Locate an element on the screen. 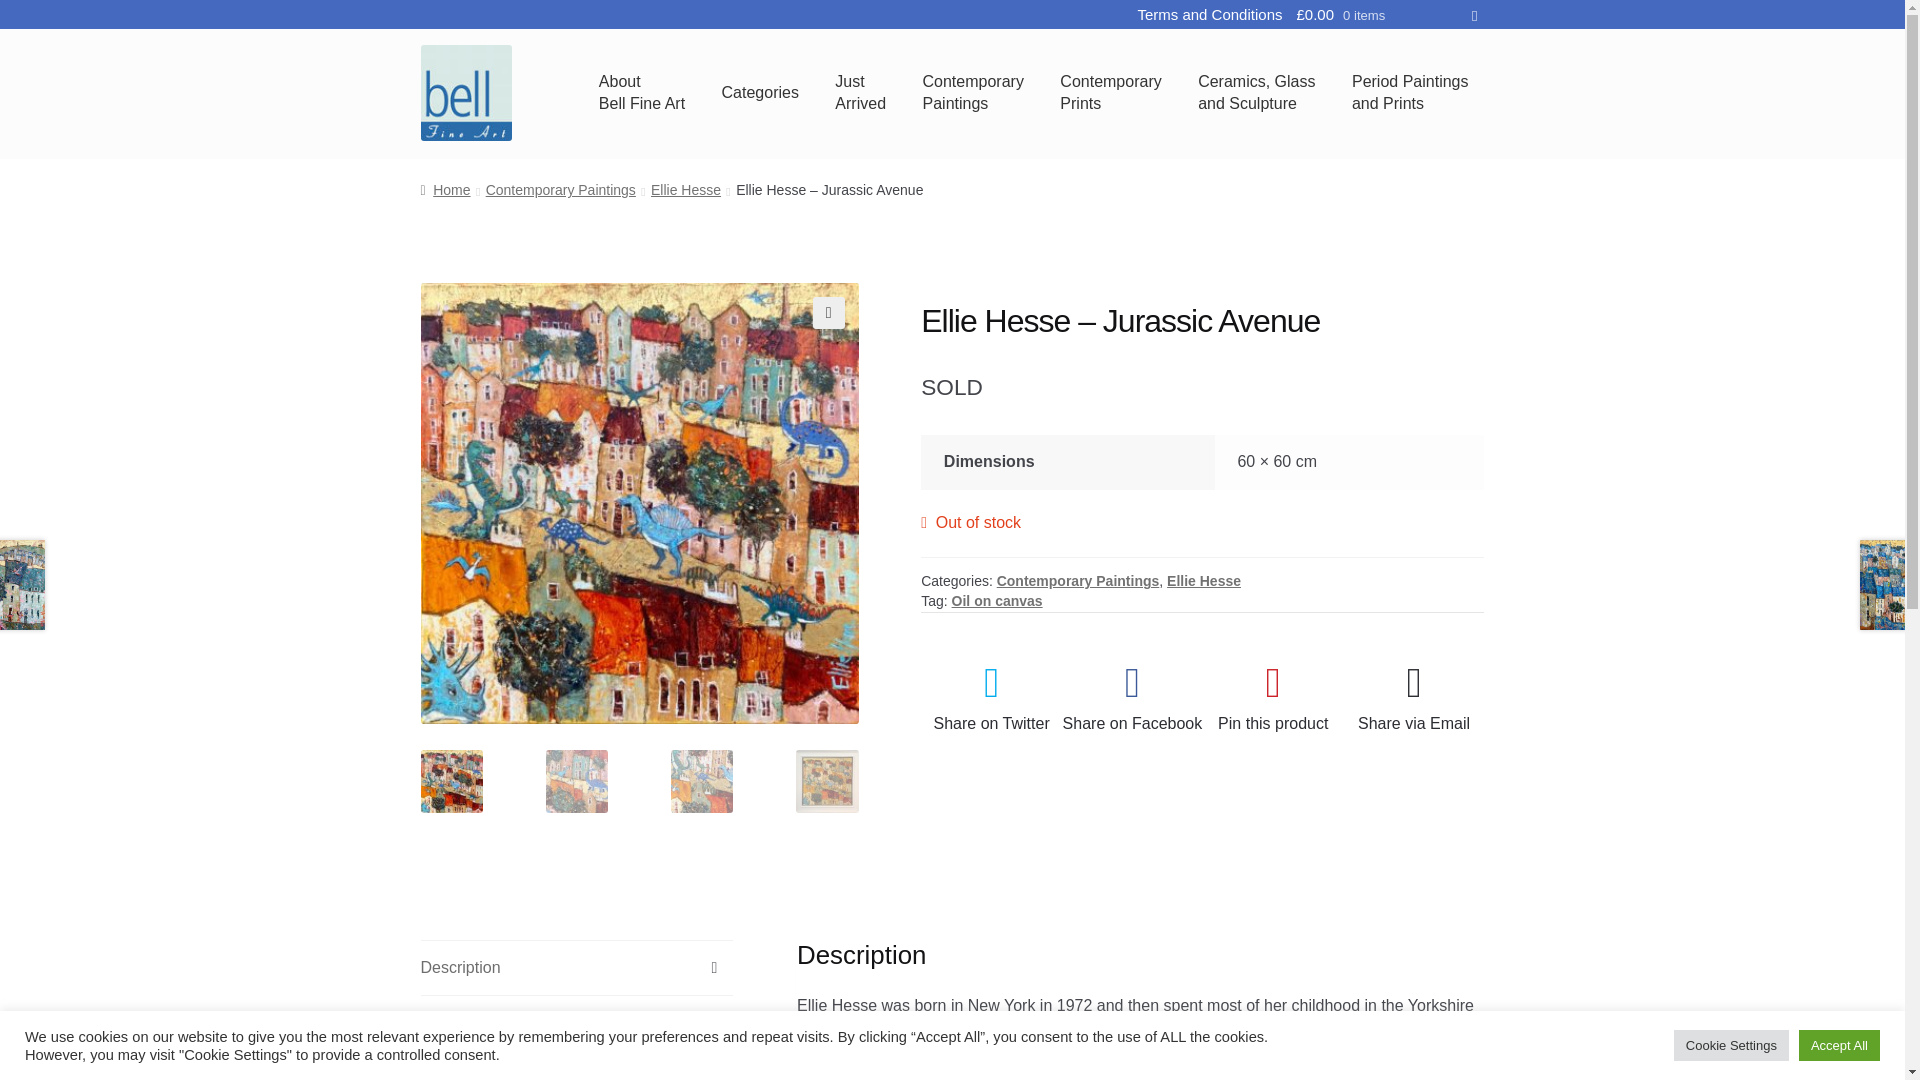 The image size is (1920, 1080). Description is located at coordinates (1209, 14).